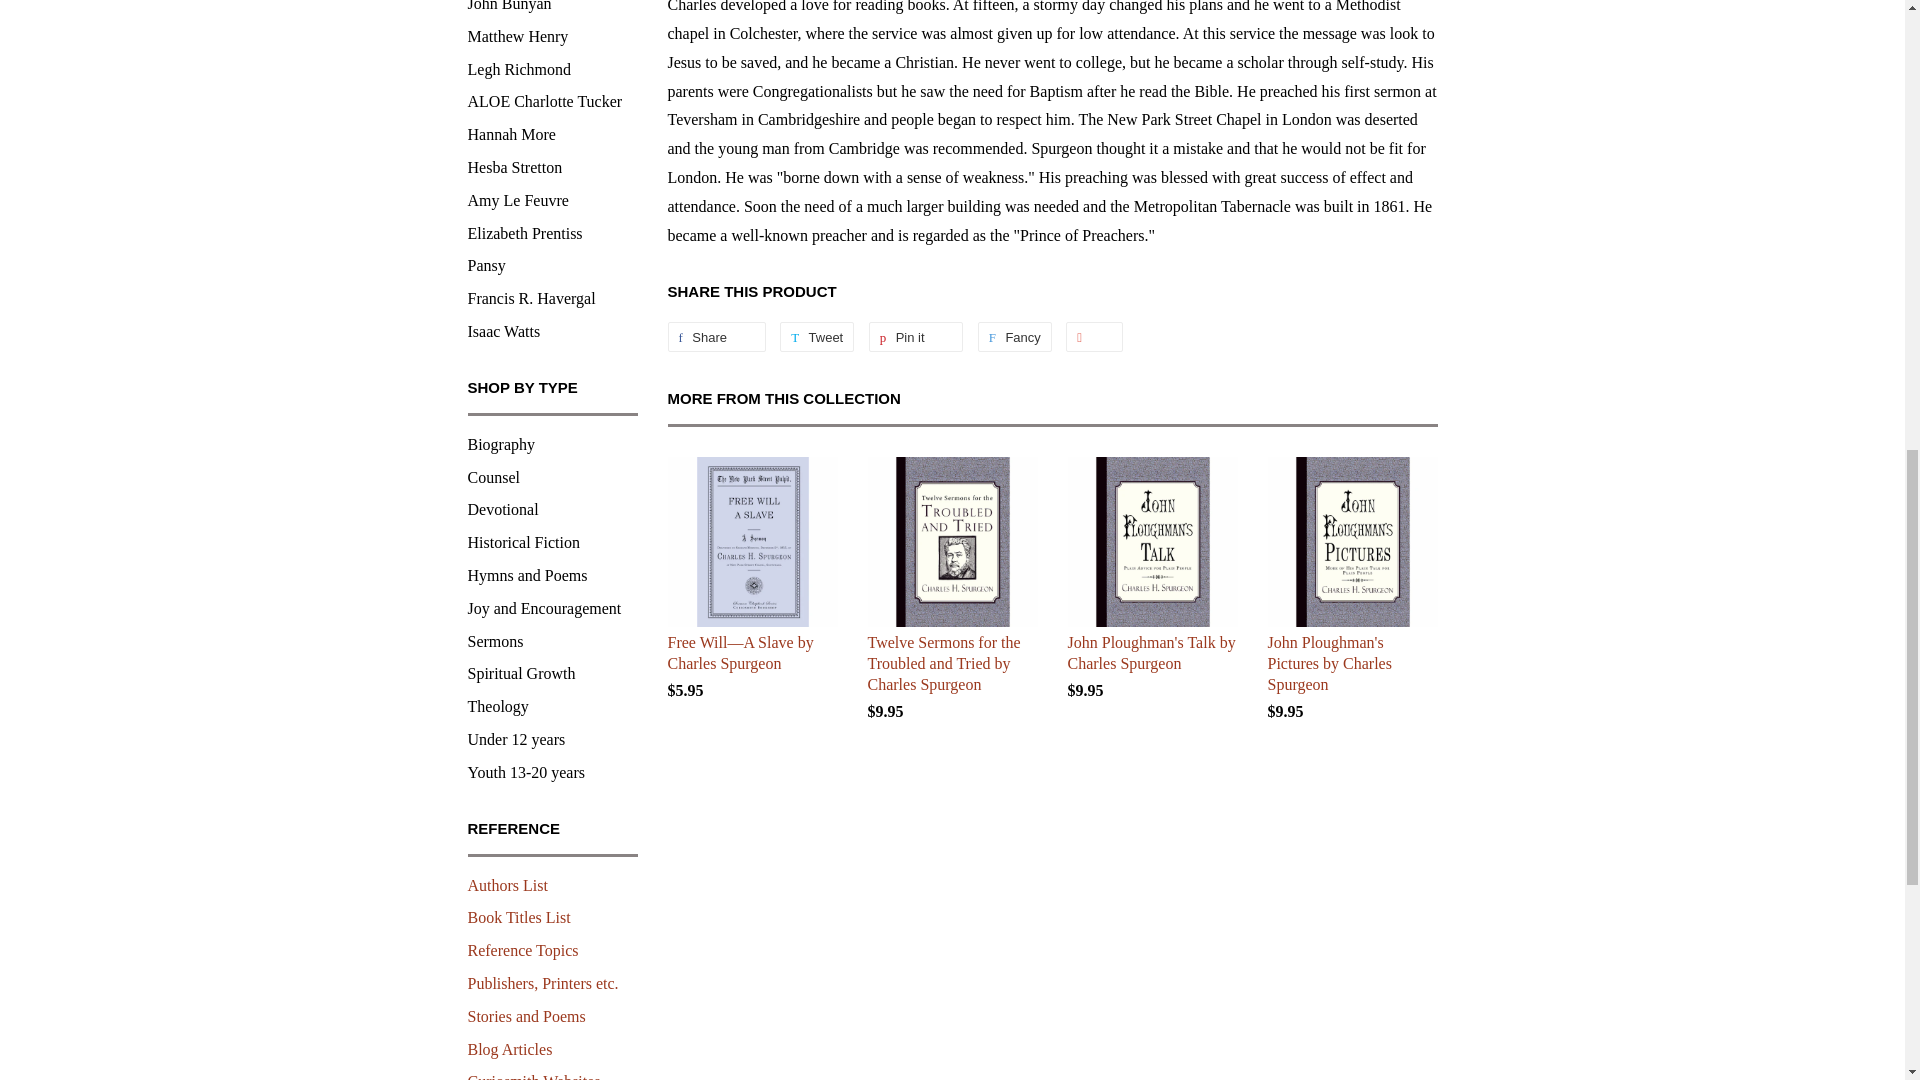 This screenshot has height=1080, width=1920. I want to click on Curiosmith Websites, so click(534, 1076).